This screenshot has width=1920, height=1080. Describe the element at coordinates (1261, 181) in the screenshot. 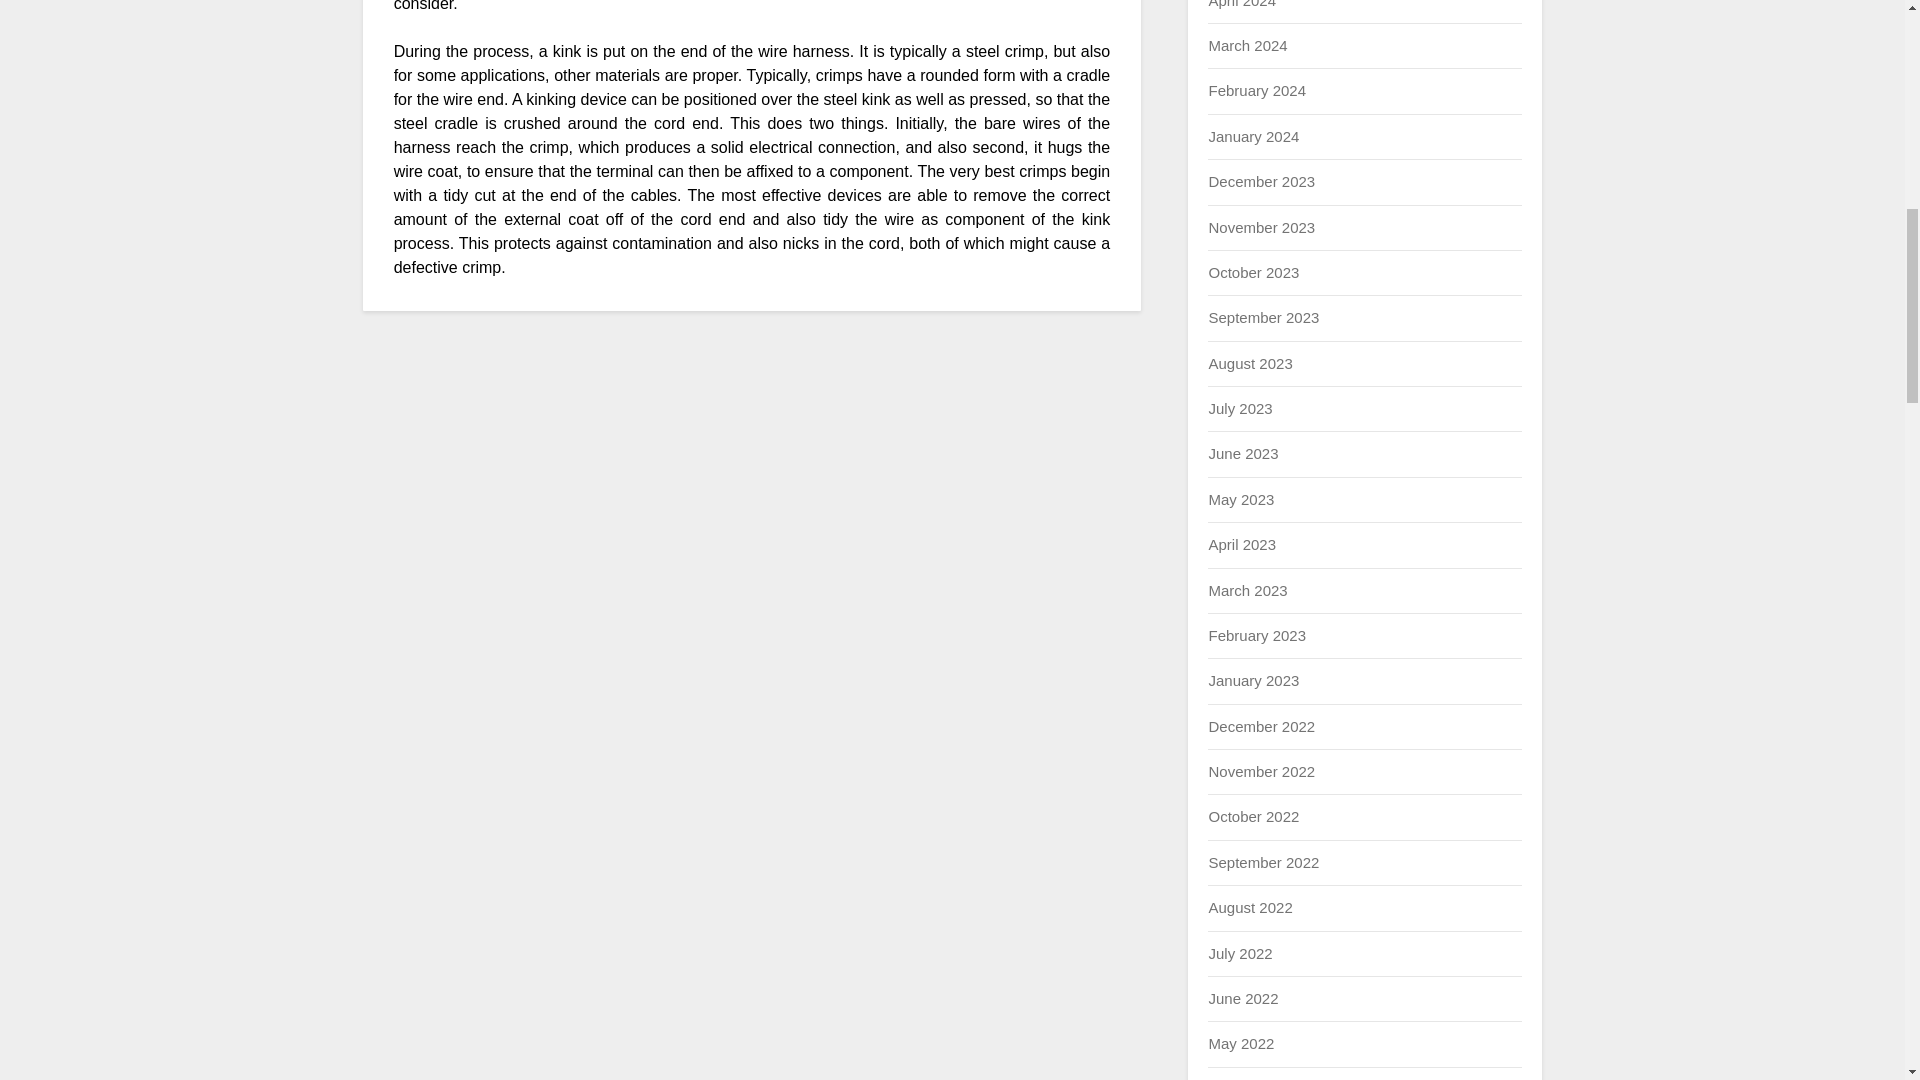

I see `December 2023` at that location.